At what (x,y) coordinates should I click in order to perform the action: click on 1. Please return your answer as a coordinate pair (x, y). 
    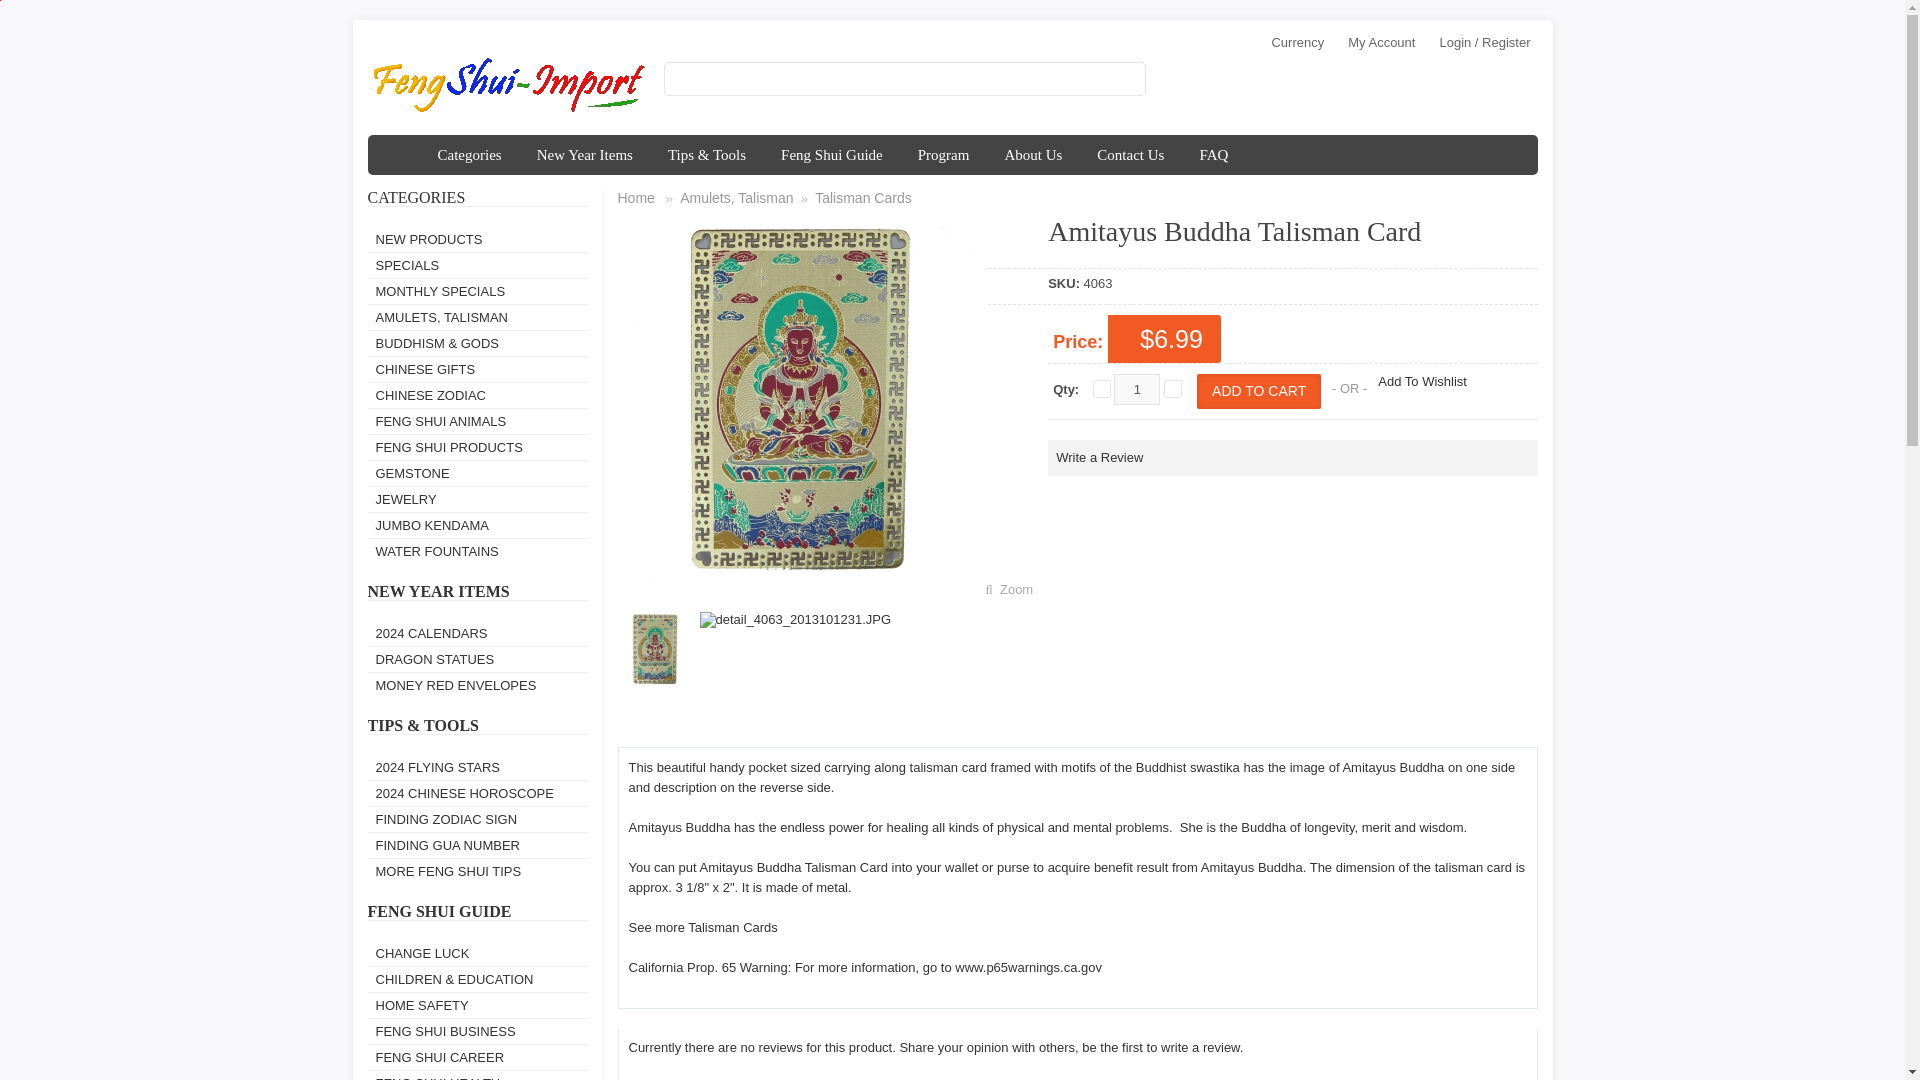
    Looking at the image, I should click on (1136, 389).